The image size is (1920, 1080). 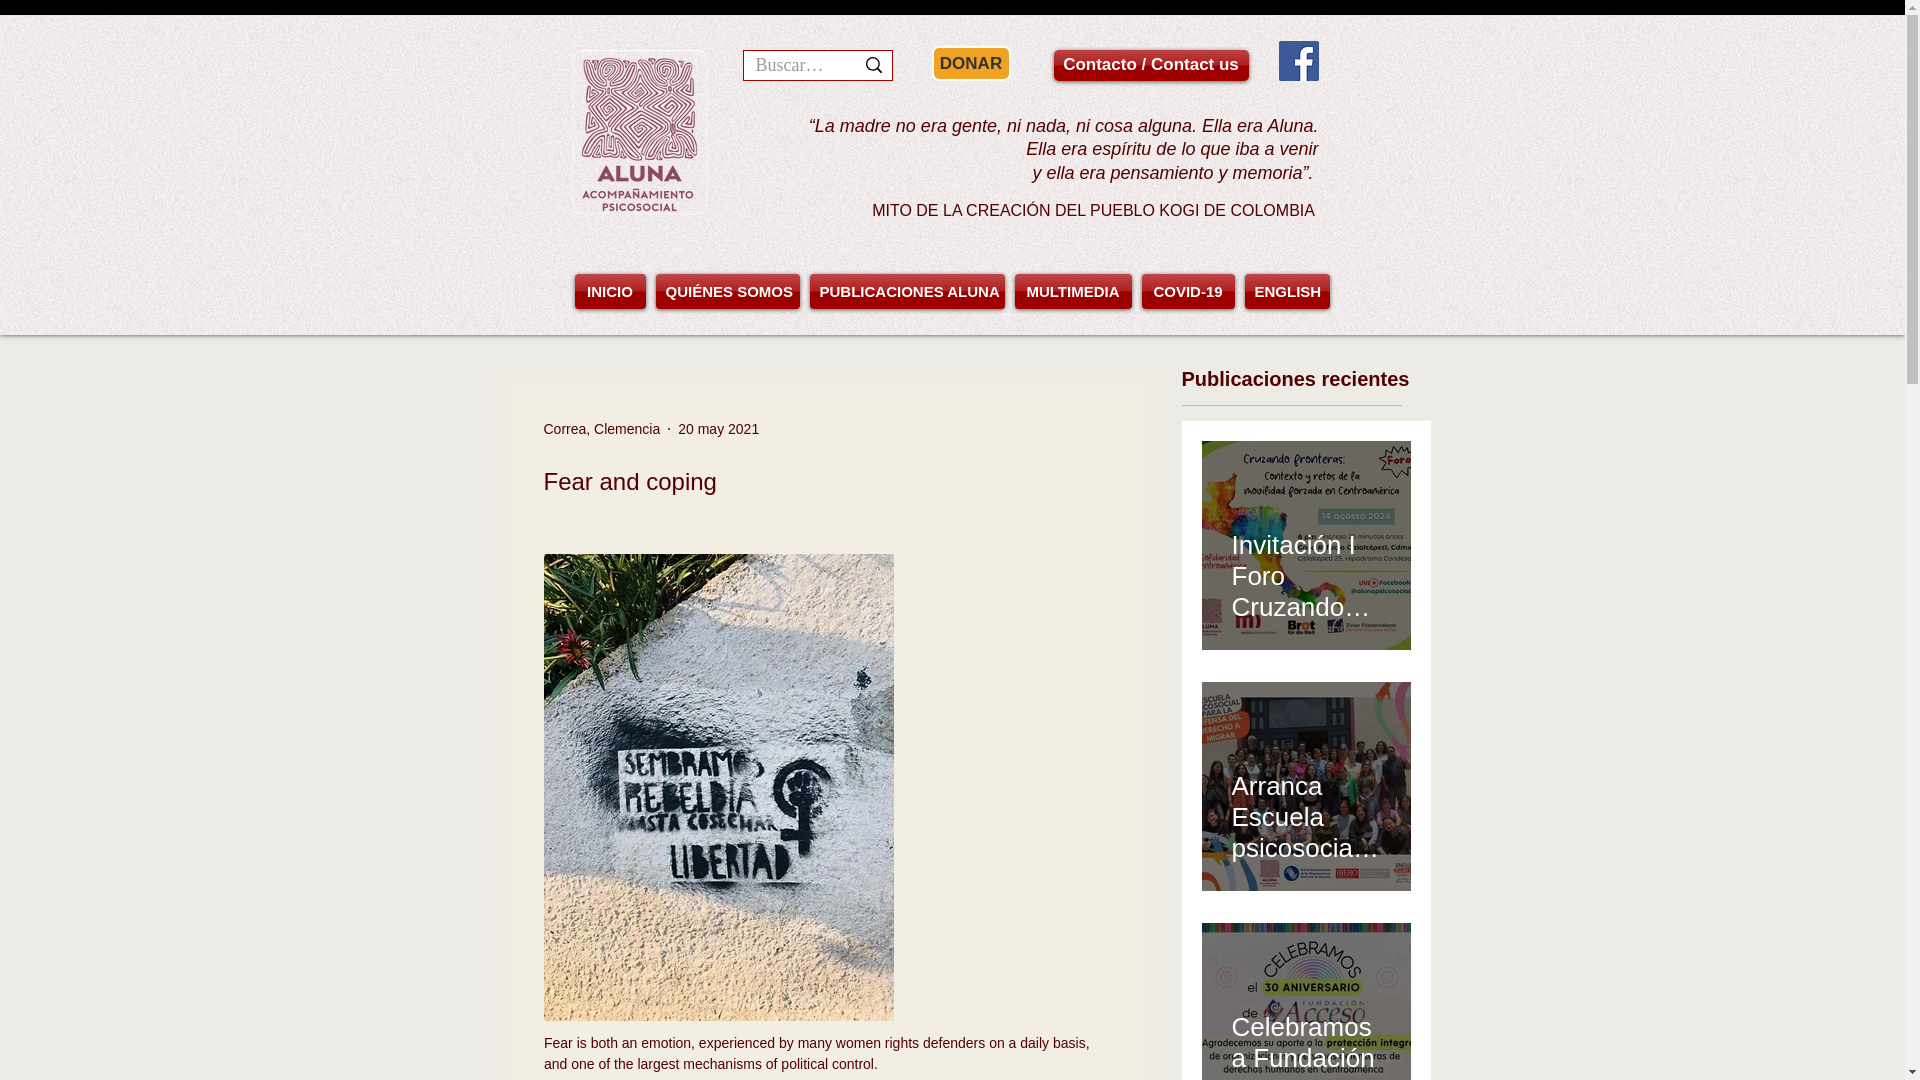 What do you see at coordinates (1238, 210) in the screenshot?
I see `KOGI DE COLOMBIA ` at bounding box center [1238, 210].